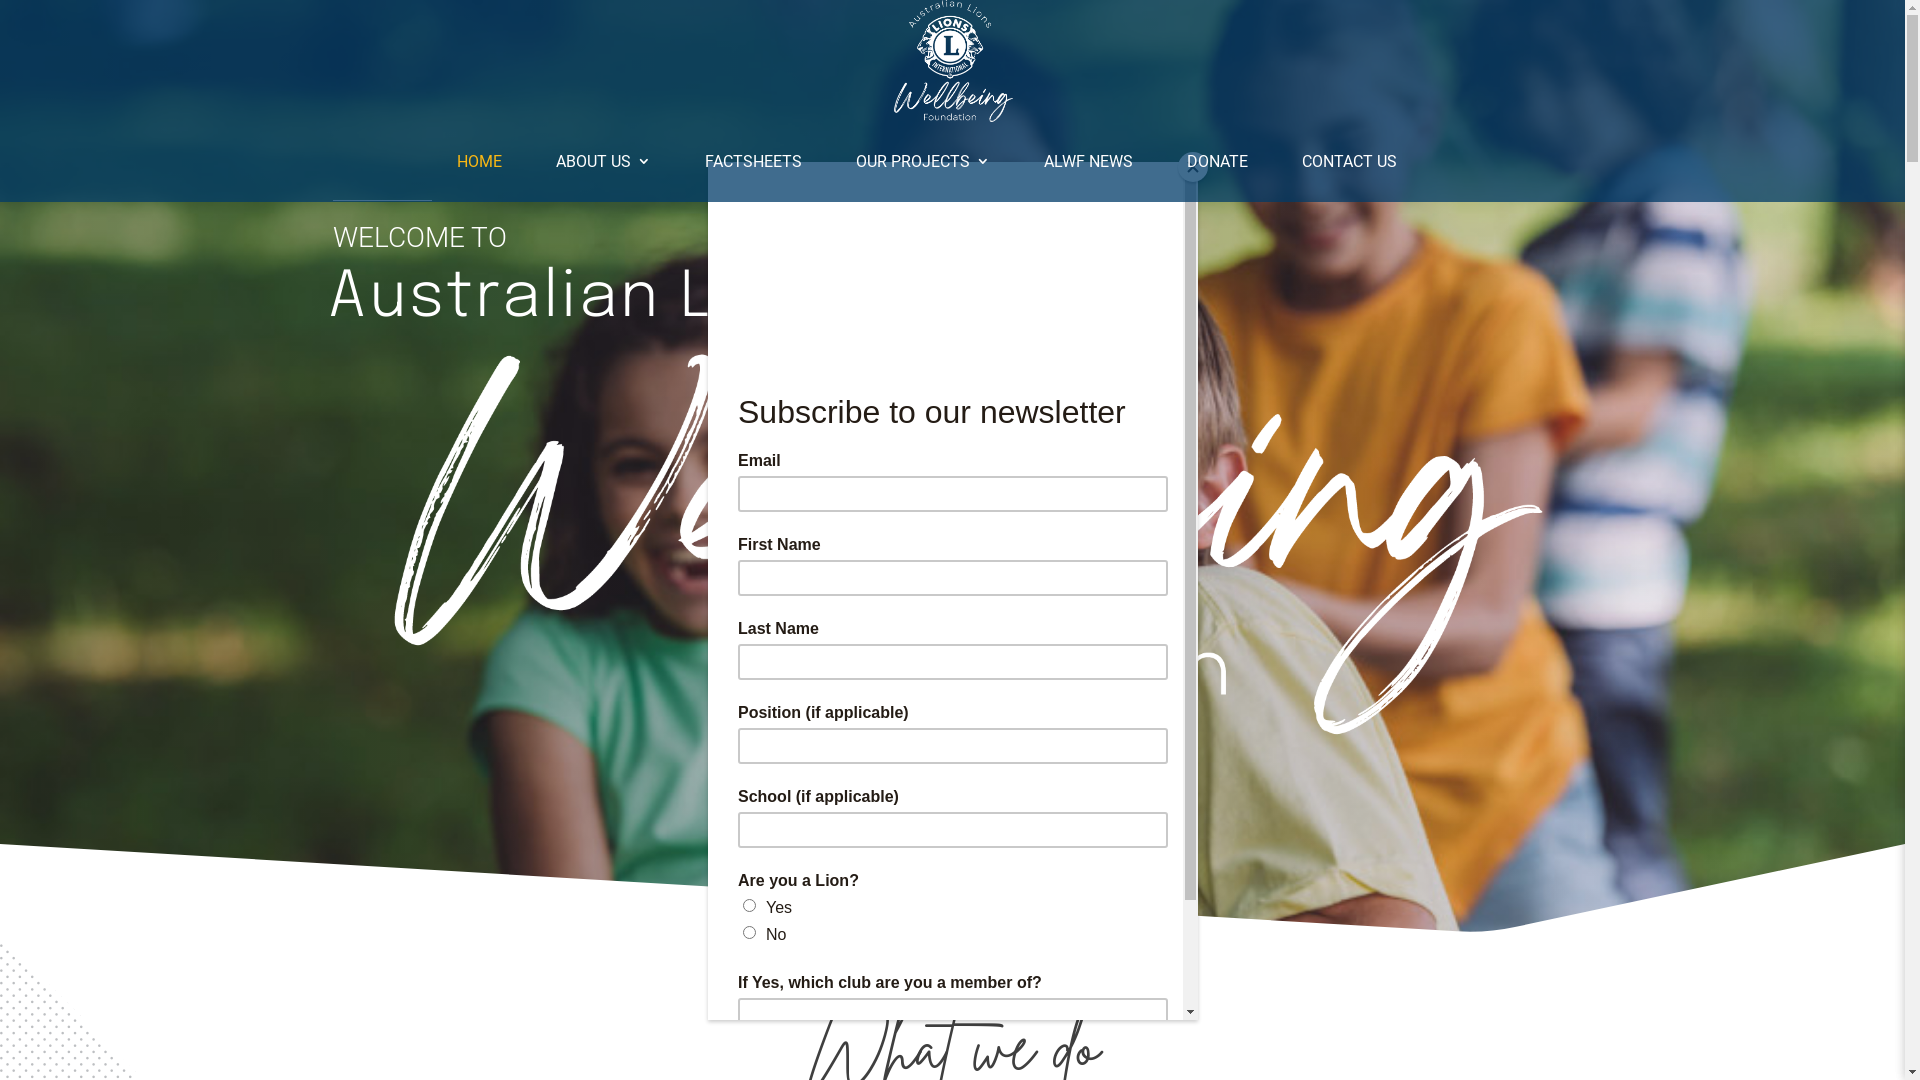 This screenshot has height=1080, width=1920. Describe the element at coordinates (478, 162) in the screenshot. I see `HOME` at that location.